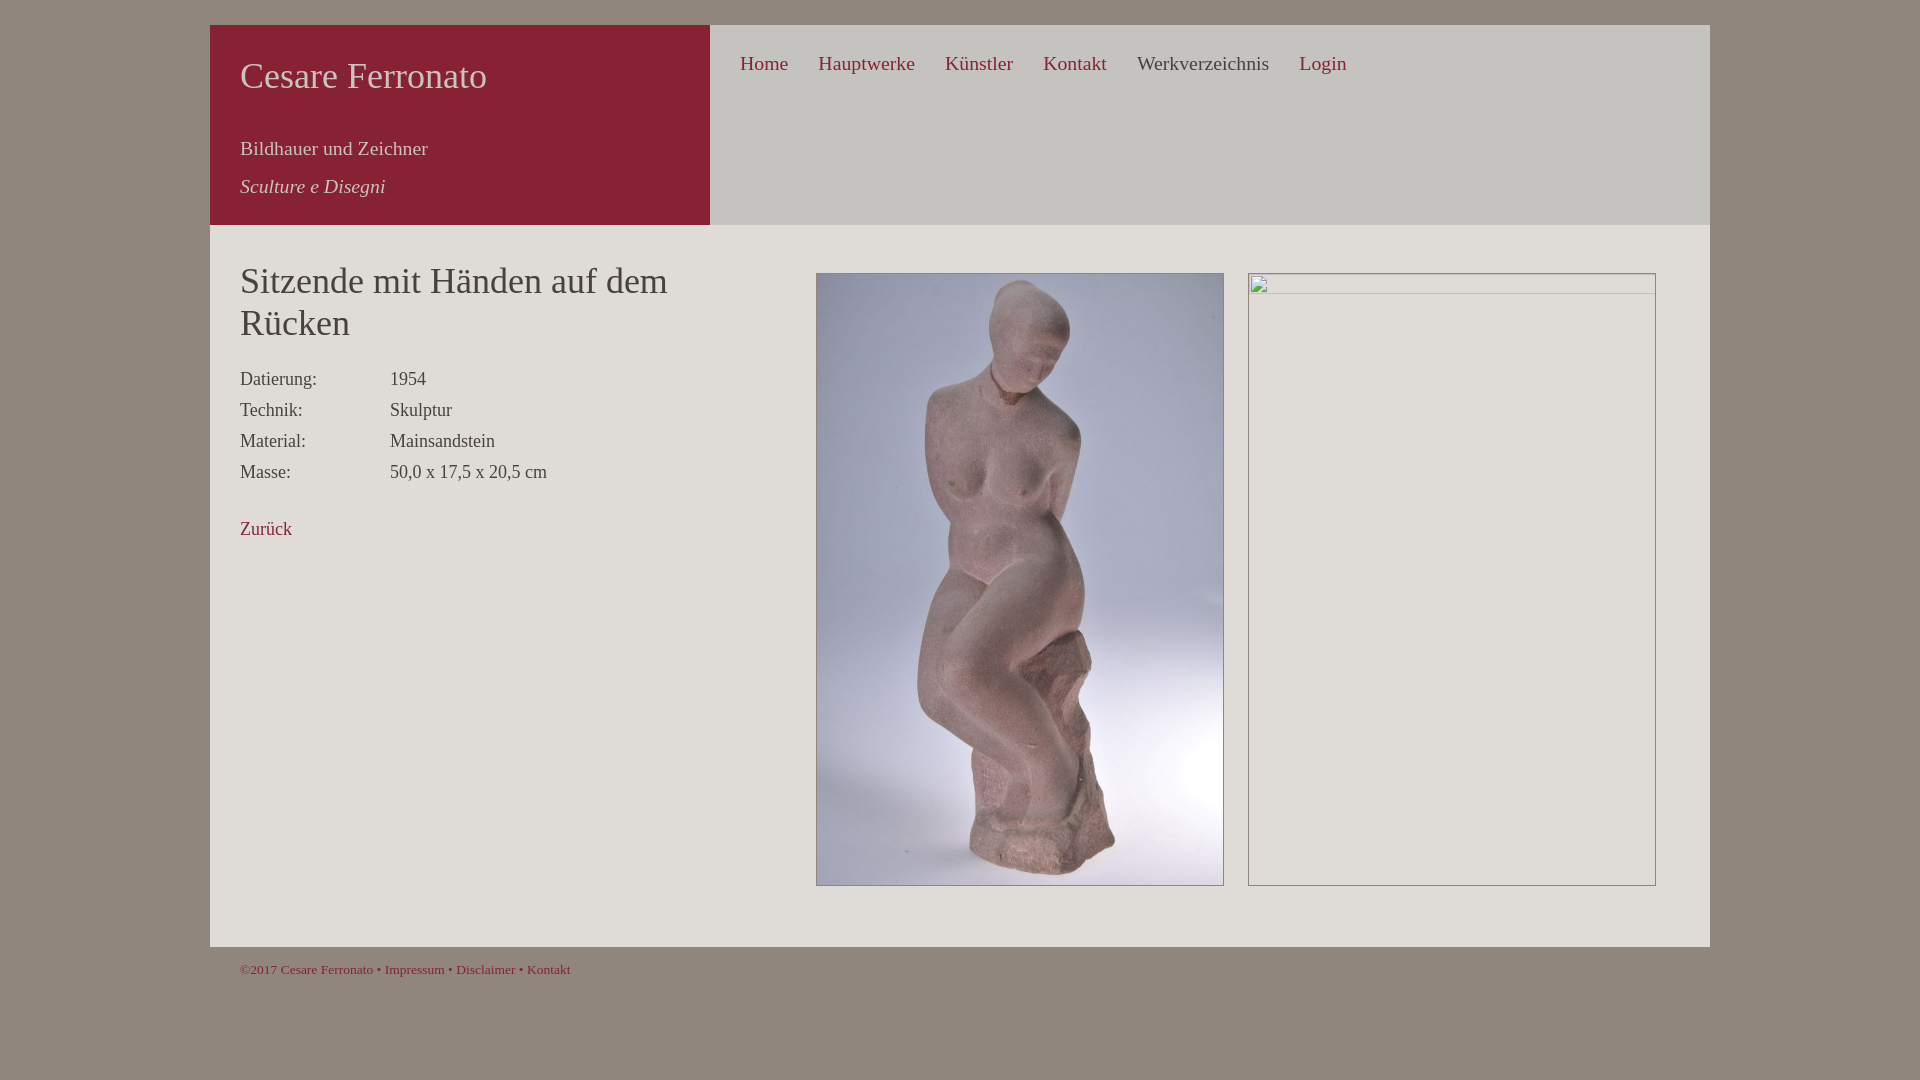 Image resolution: width=1920 pixels, height=1080 pixels. I want to click on Login, so click(1322, 63).